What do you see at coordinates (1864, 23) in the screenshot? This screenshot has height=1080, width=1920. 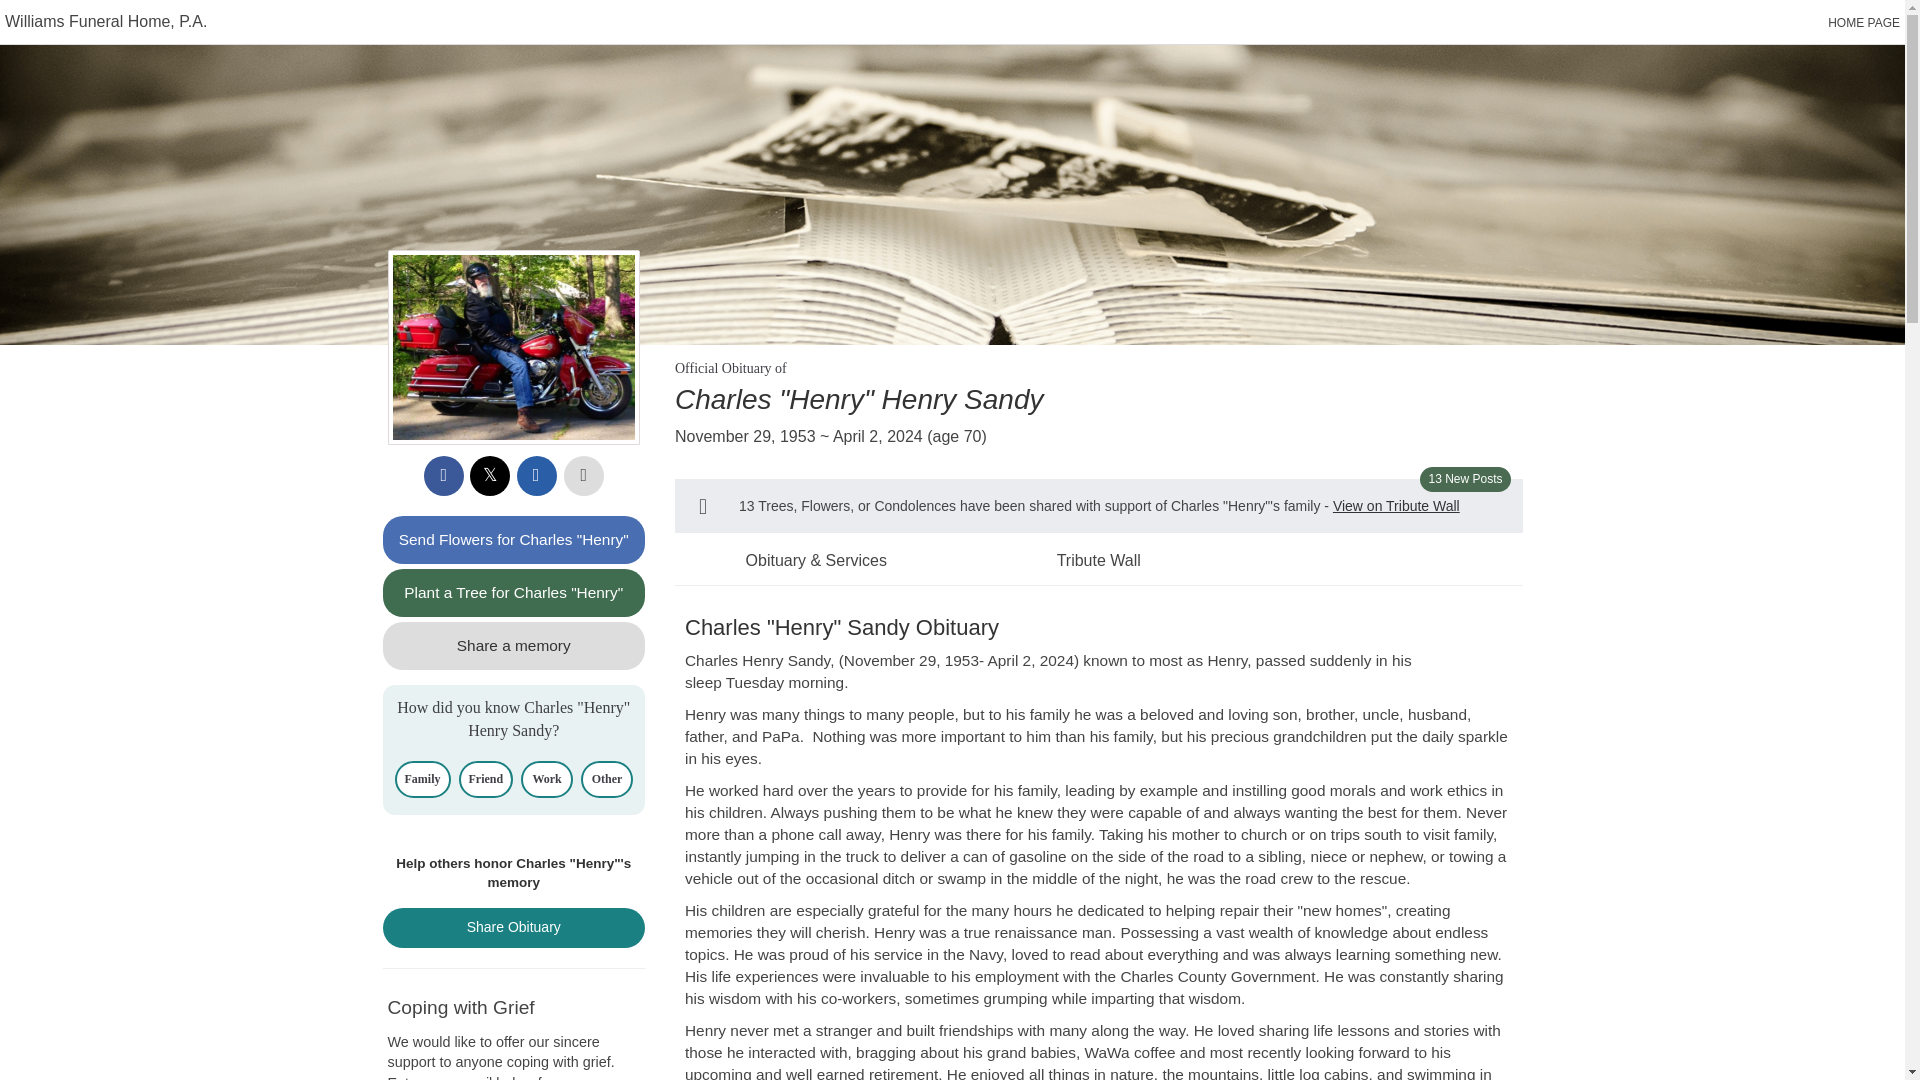 I see `HOME PAGE` at bounding box center [1864, 23].